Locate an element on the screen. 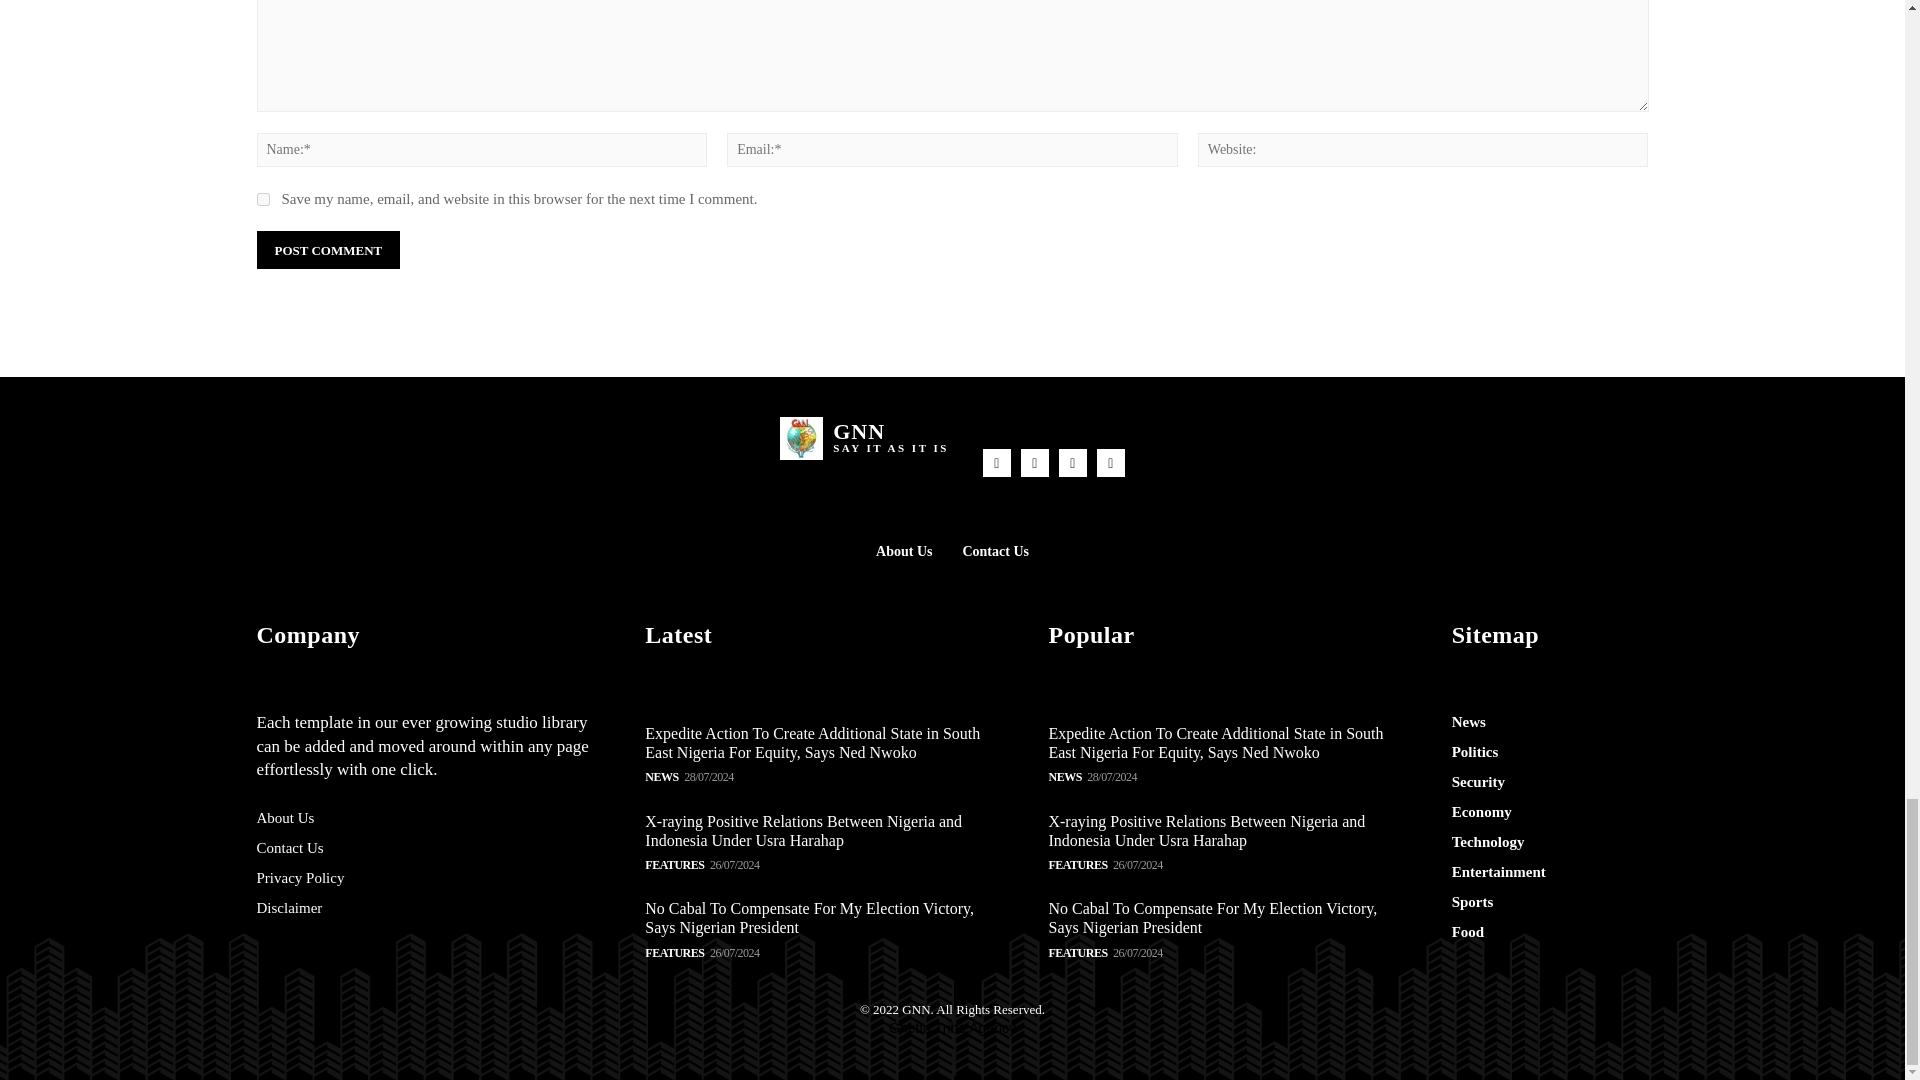  Post Comment is located at coordinates (327, 250).